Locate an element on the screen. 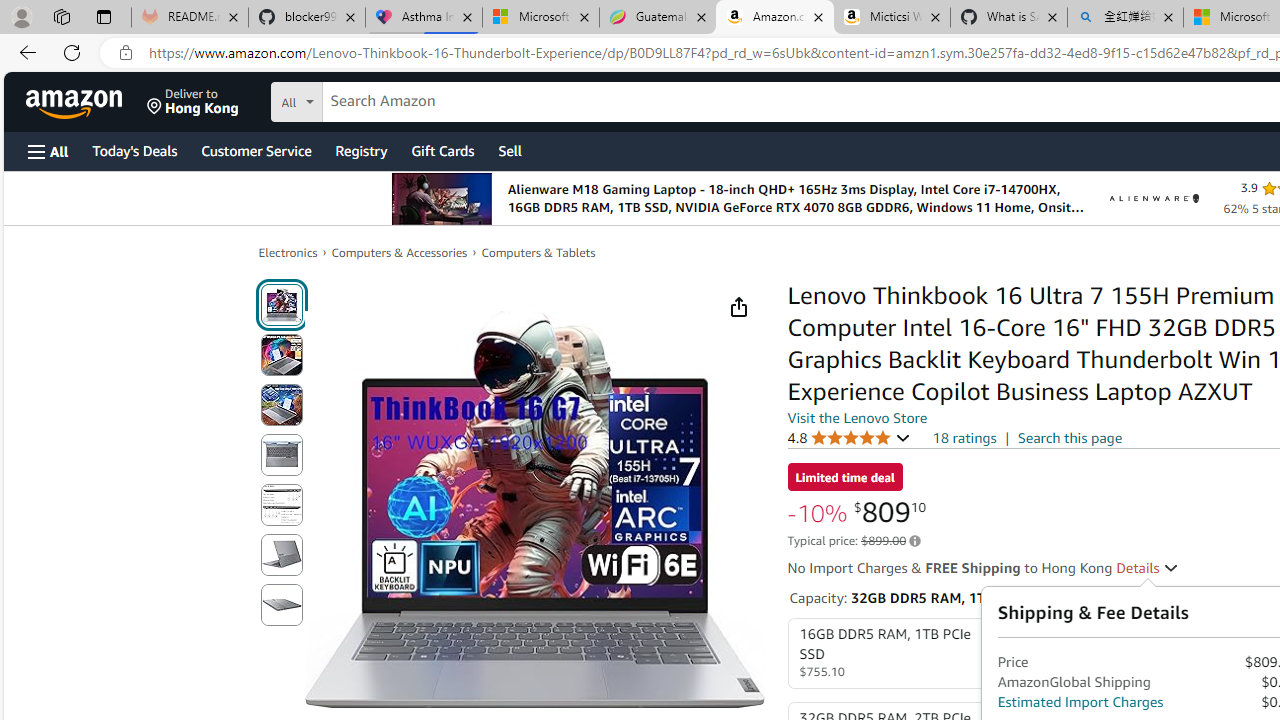  18 ratings is located at coordinates (964, 438).